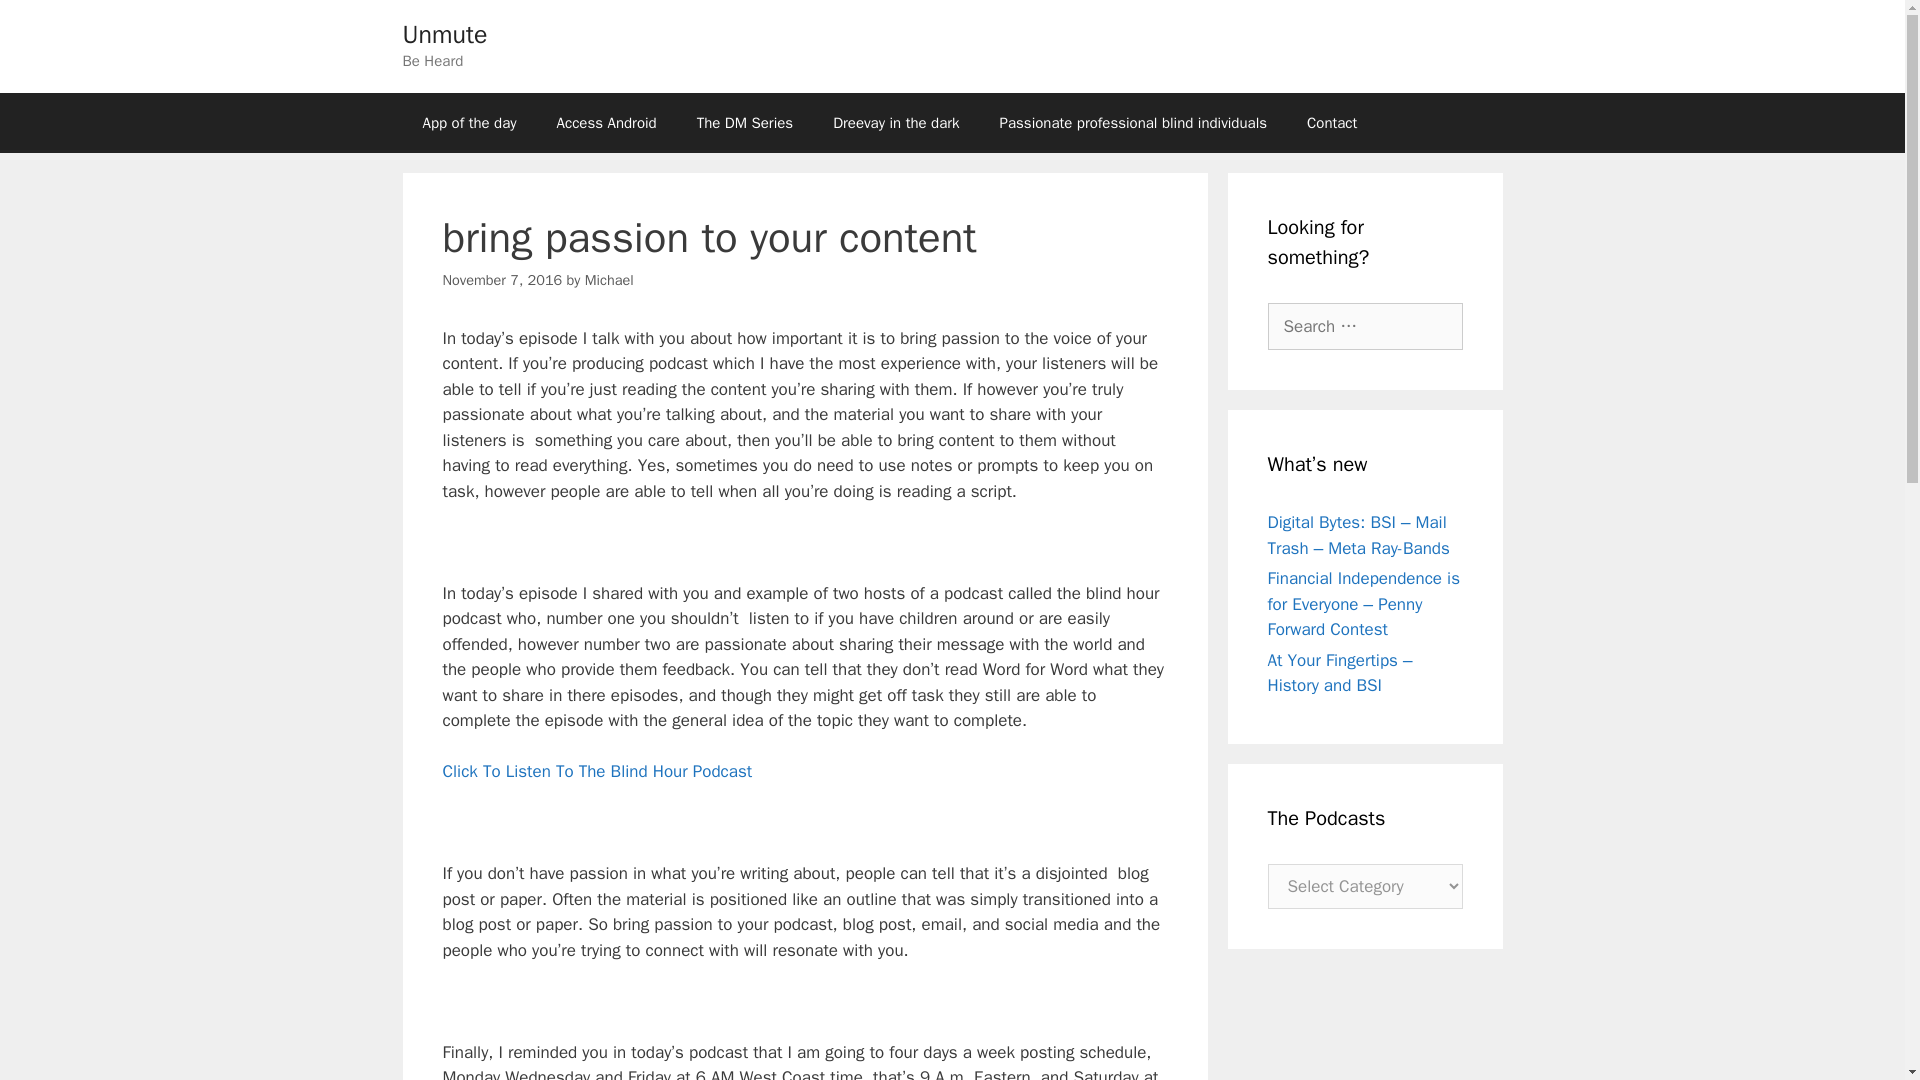 The image size is (1920, 1080). Describe the element at coordinates (609, 280) in the screenshot. I see `Michael` at that location.